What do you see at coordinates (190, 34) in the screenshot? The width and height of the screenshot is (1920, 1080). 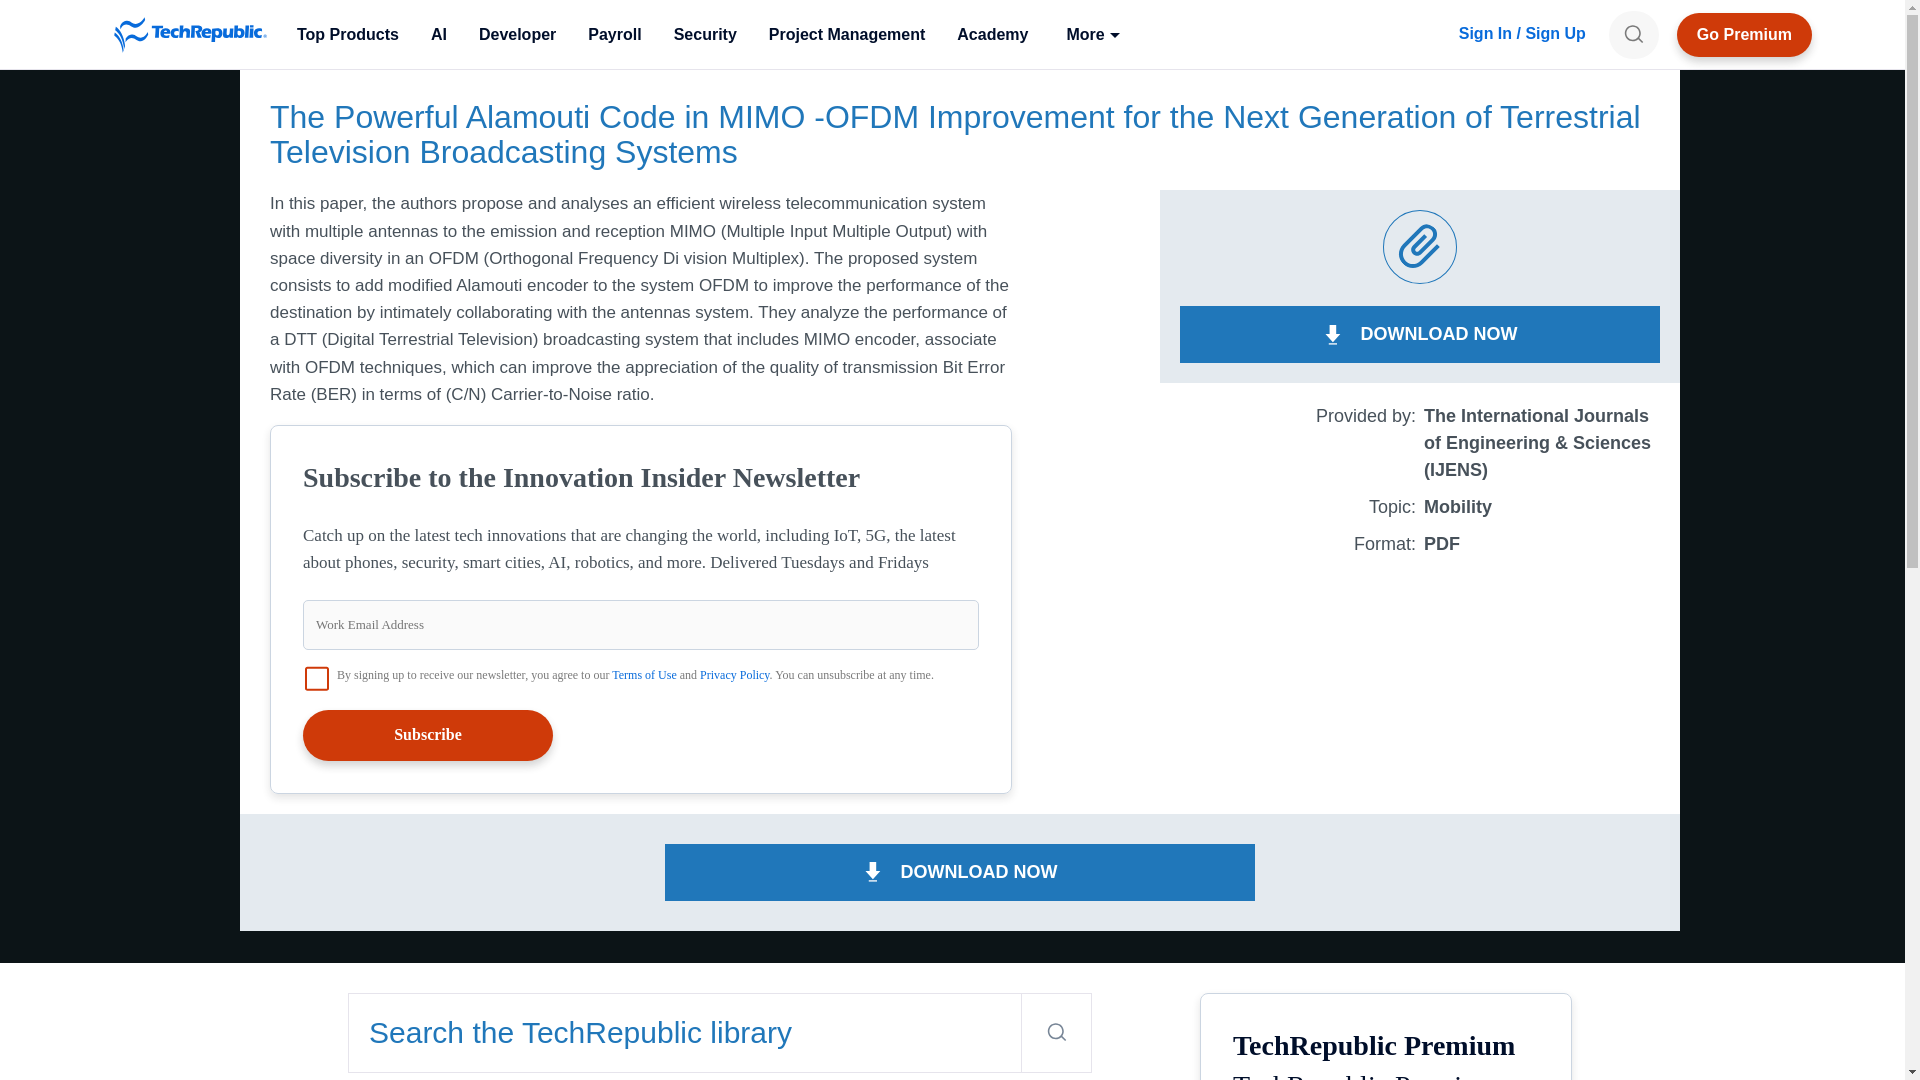 I see `TechRepublic` at bounding box center [190, 34].